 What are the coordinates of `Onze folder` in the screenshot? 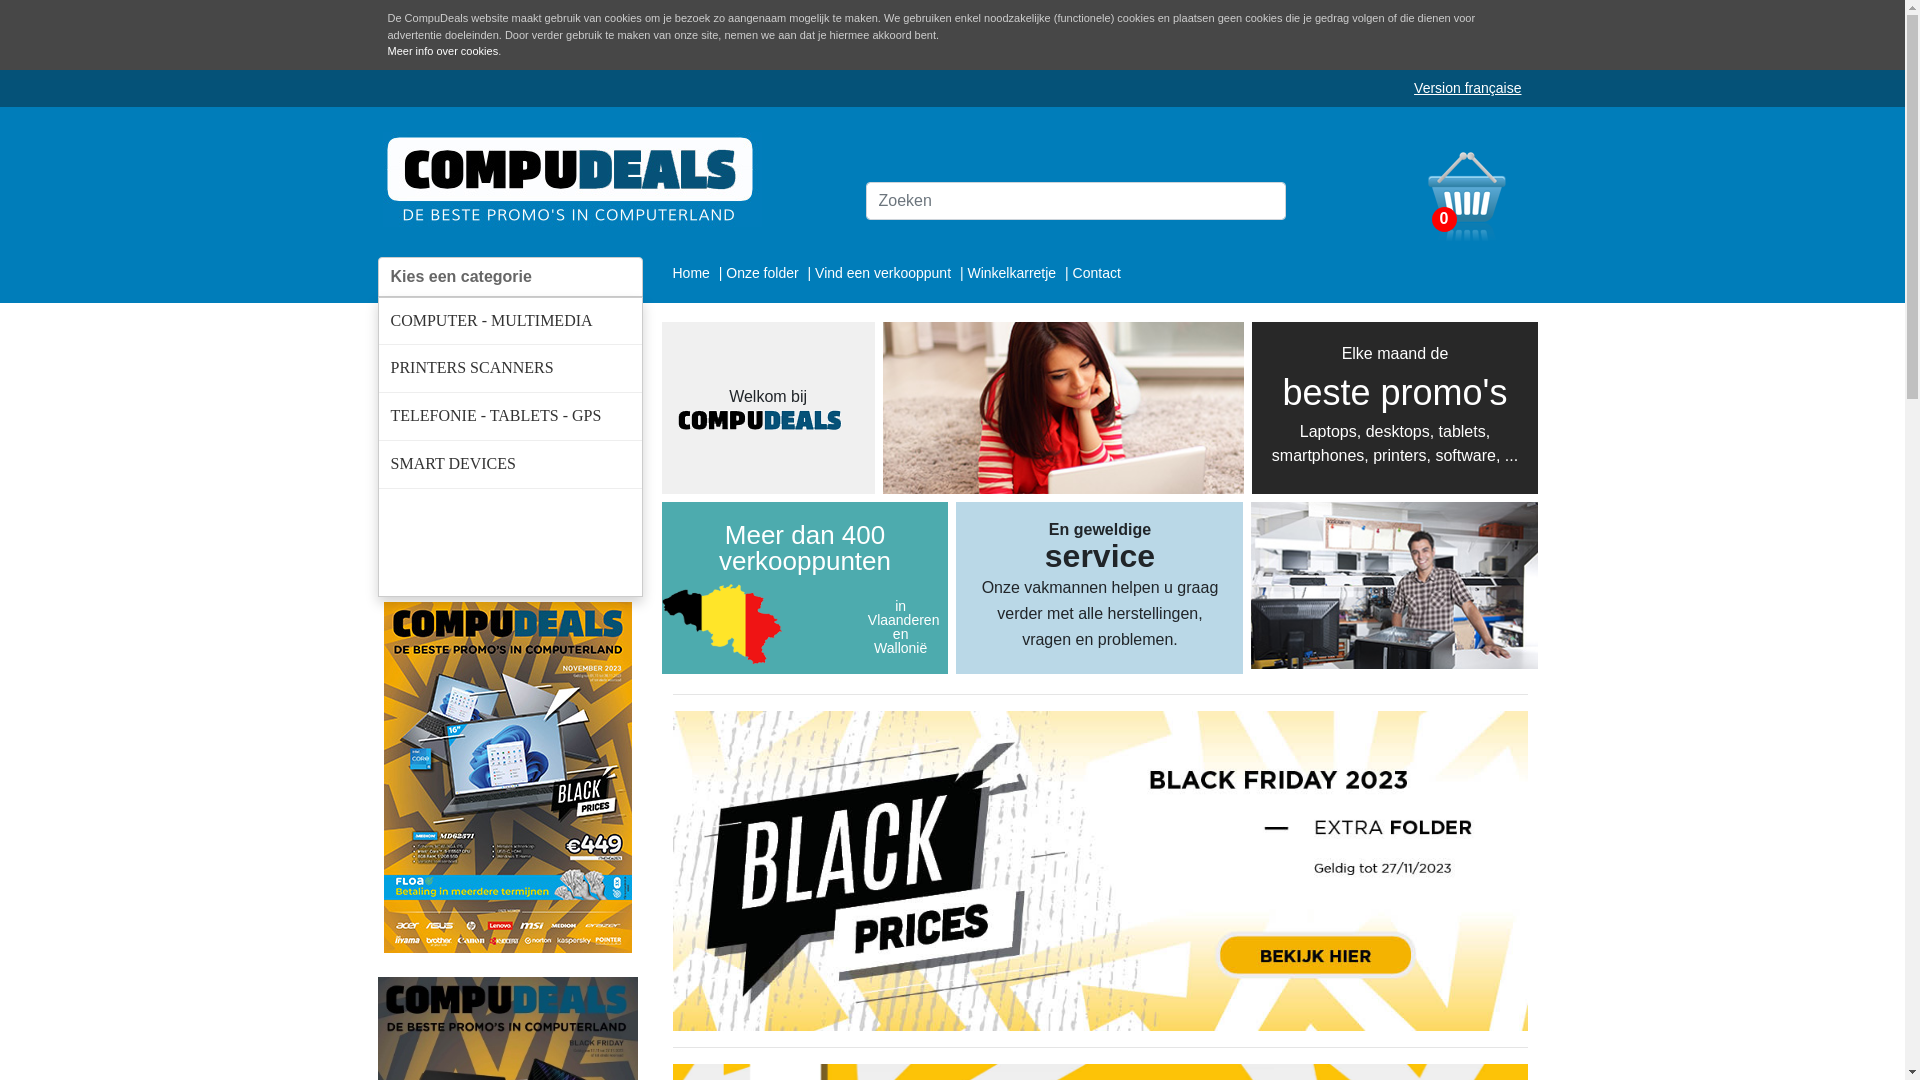 It's located at (764, 272).